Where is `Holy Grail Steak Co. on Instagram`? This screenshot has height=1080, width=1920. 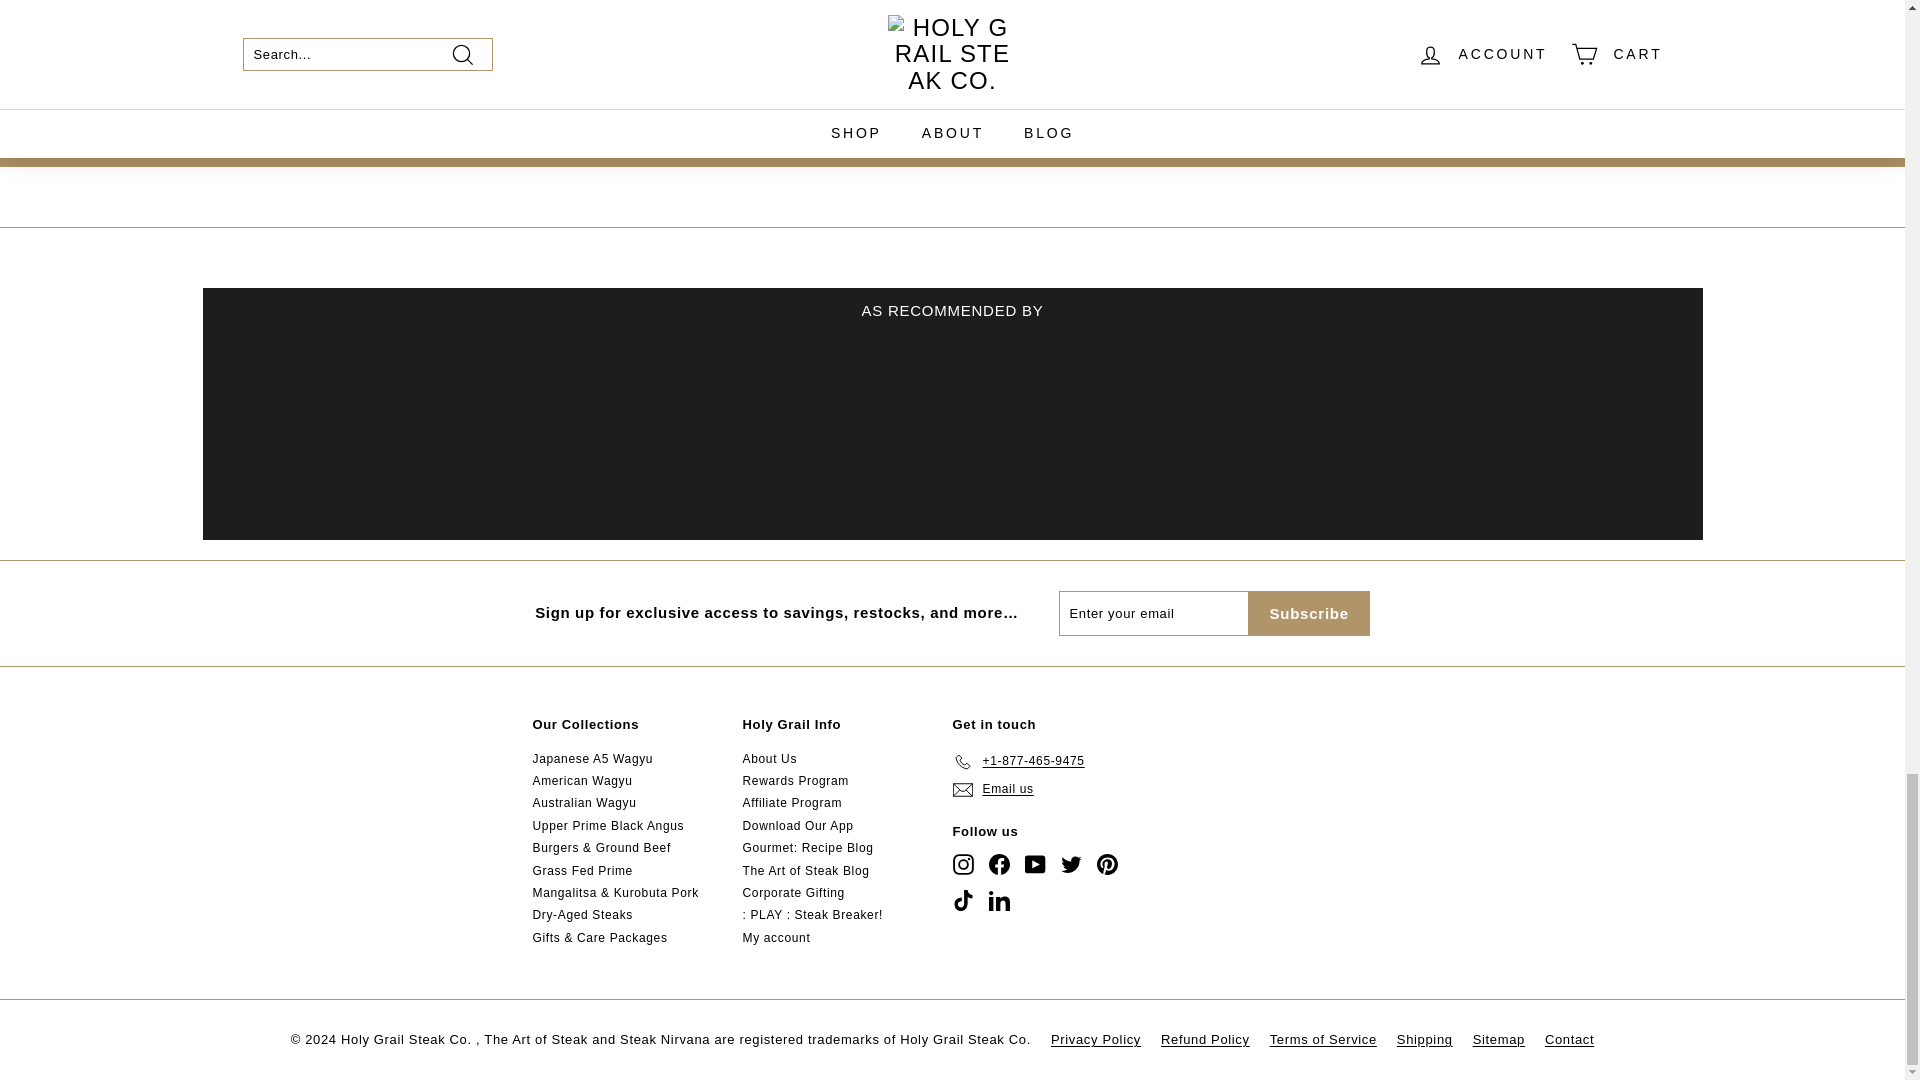
Holy Grail Steak Co. on Instagram is located at coordinates (962, 864).